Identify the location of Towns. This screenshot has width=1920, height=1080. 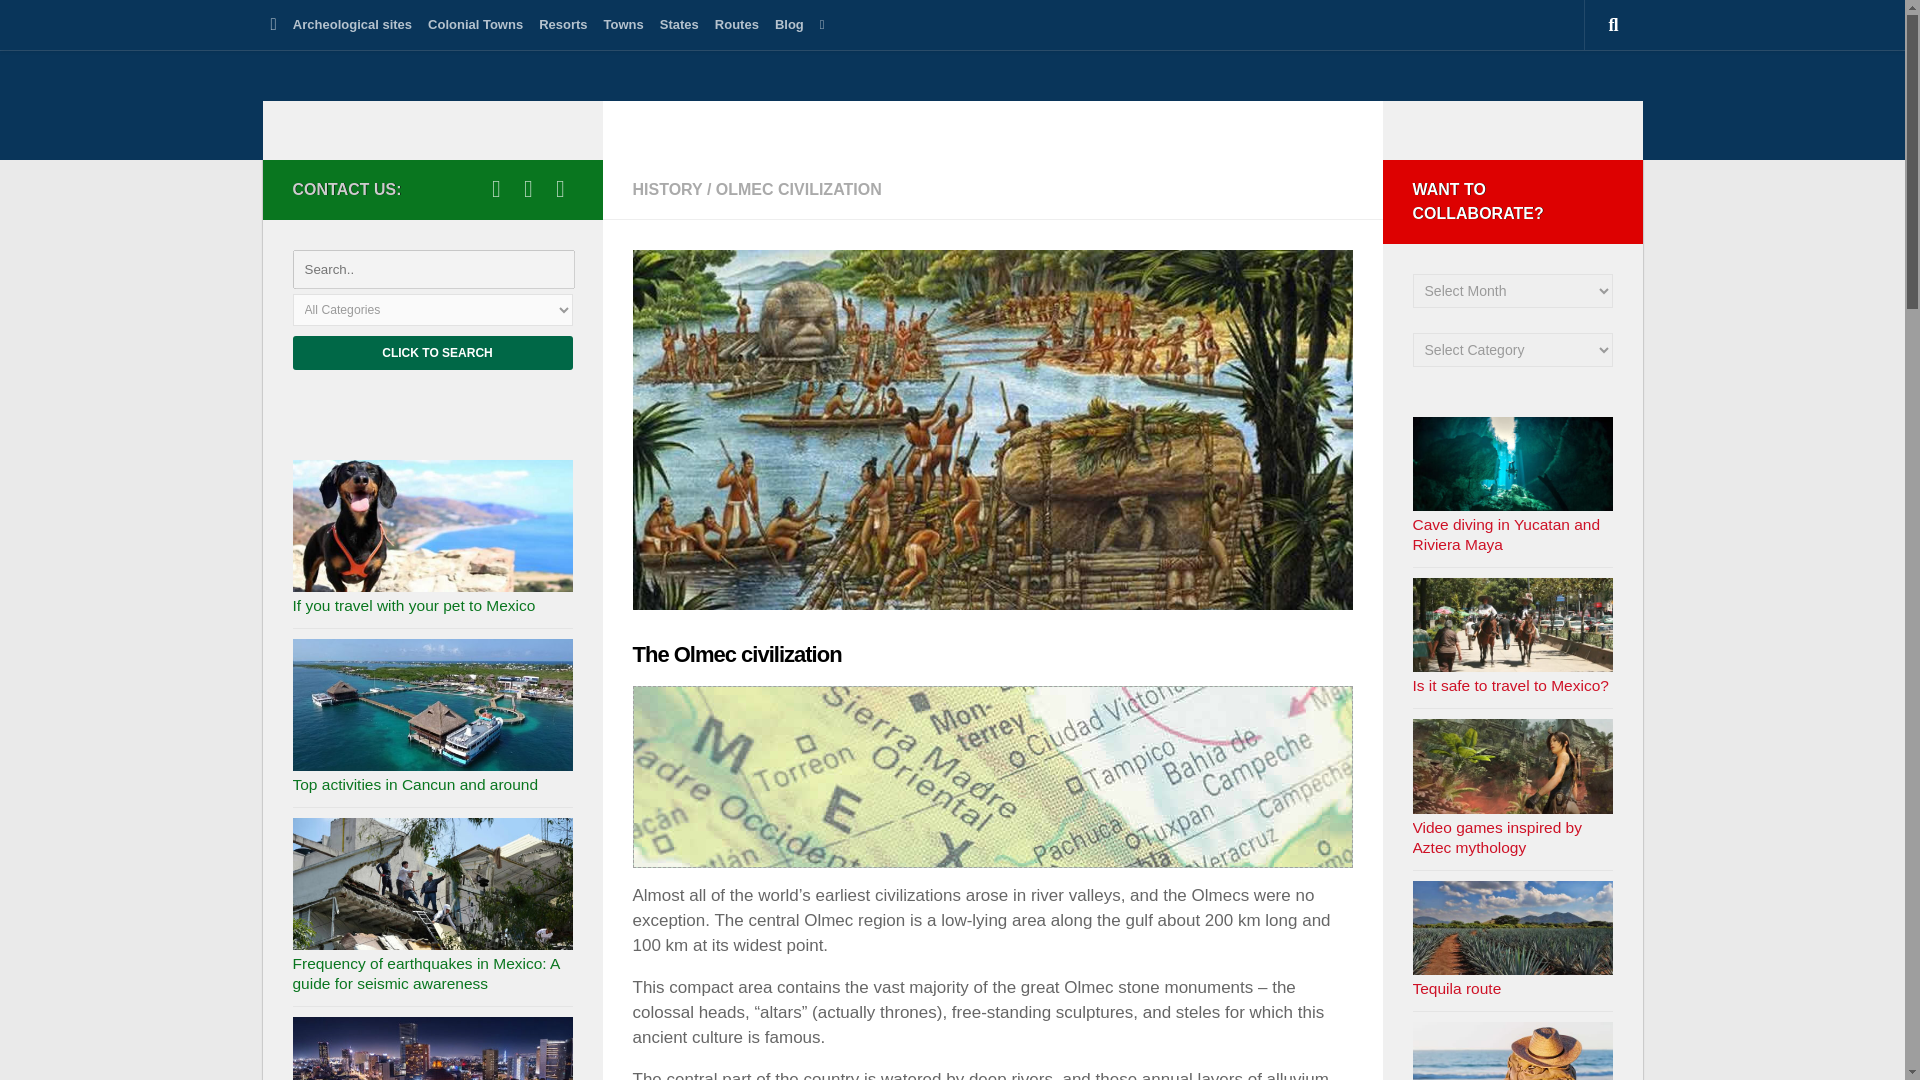
(624, 24).